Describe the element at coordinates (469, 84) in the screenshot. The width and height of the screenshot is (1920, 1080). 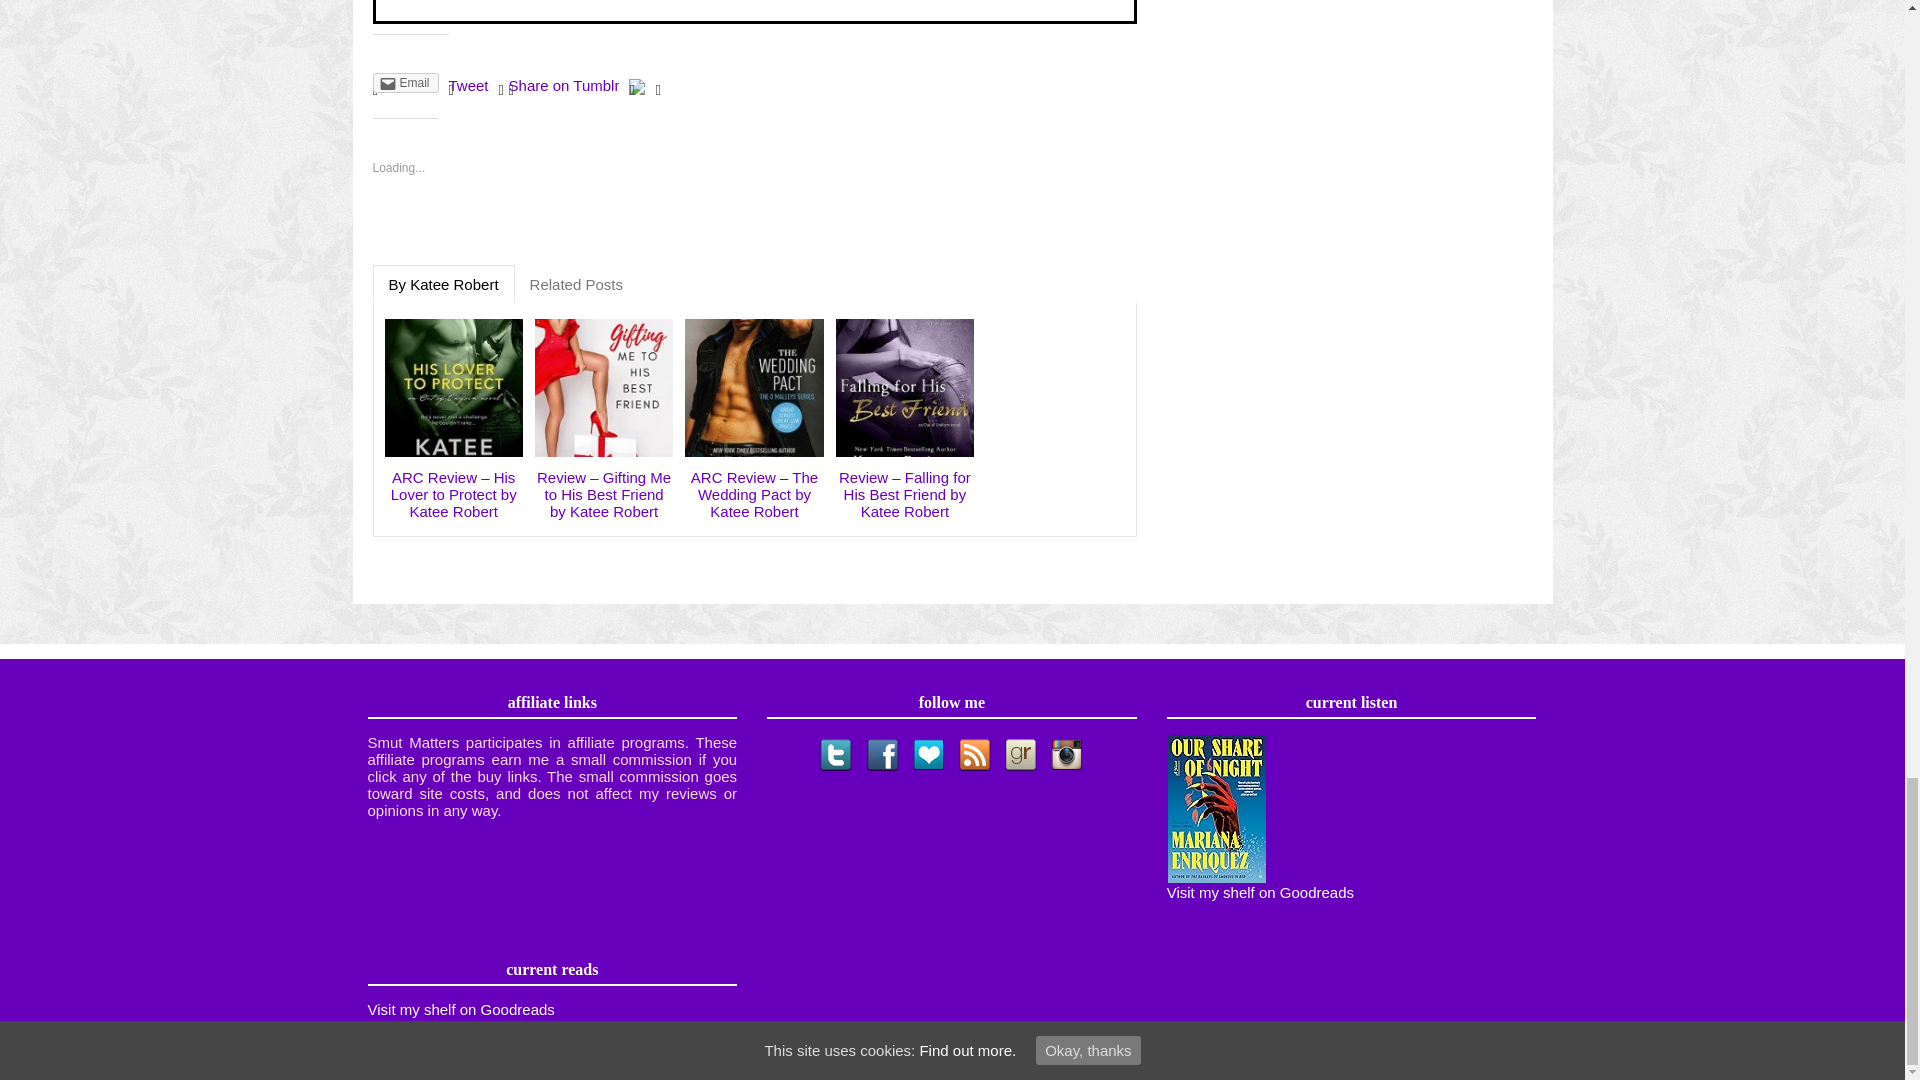
I see `Tweet` at that location.